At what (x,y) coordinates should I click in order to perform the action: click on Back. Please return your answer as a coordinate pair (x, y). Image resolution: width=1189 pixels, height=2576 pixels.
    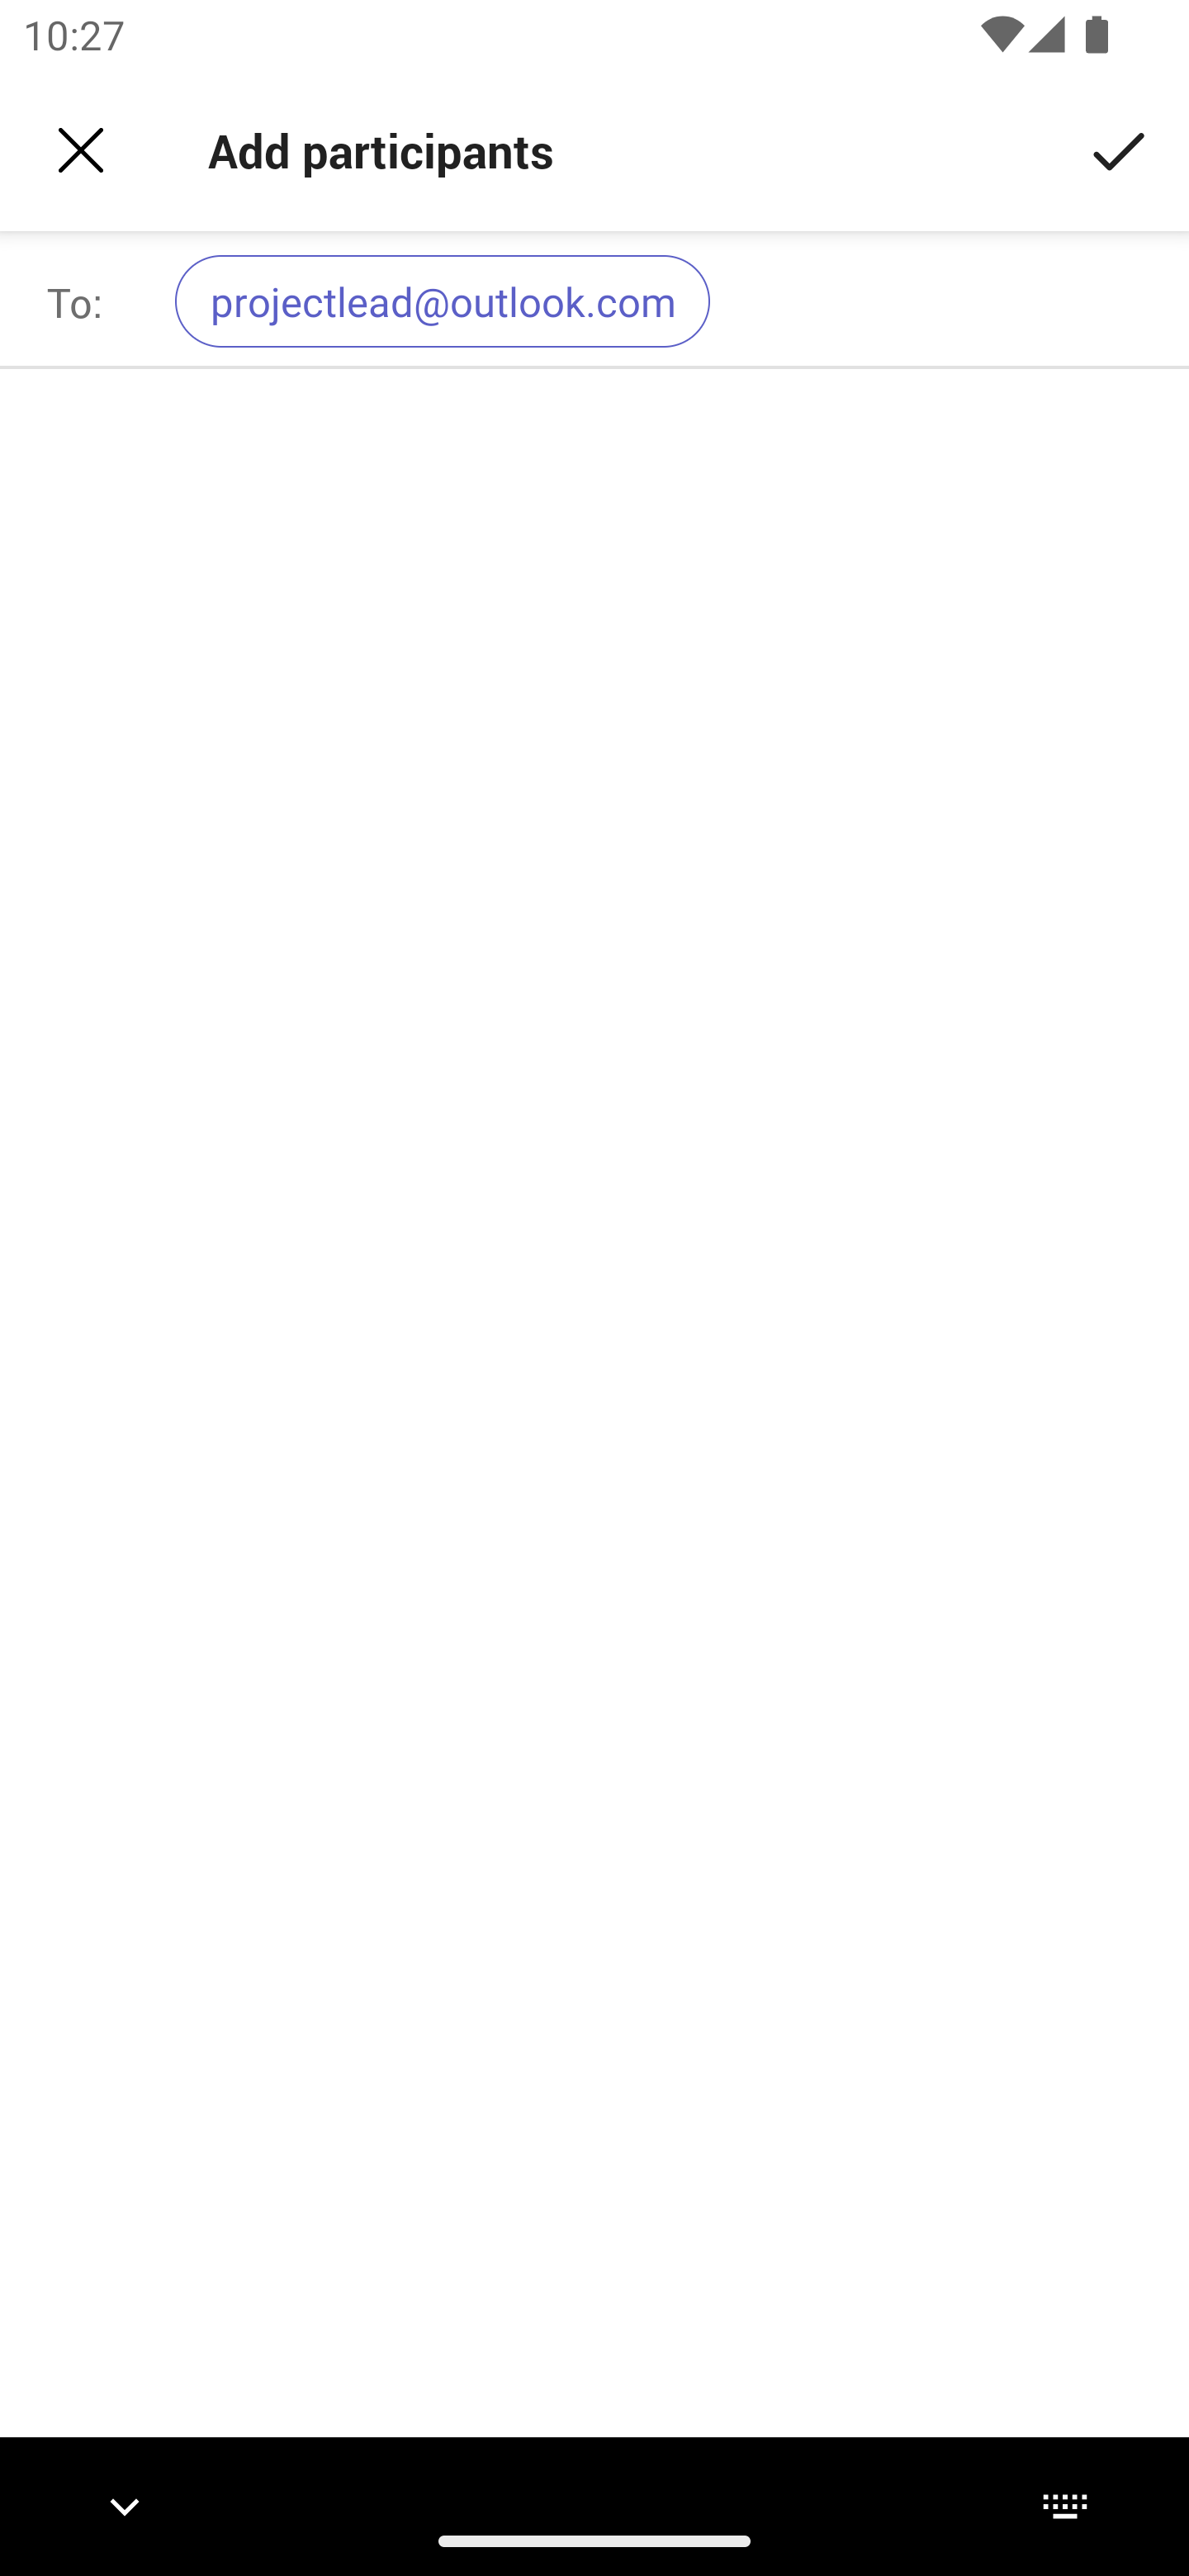
    Looking at the image, I should click on (81, 150).